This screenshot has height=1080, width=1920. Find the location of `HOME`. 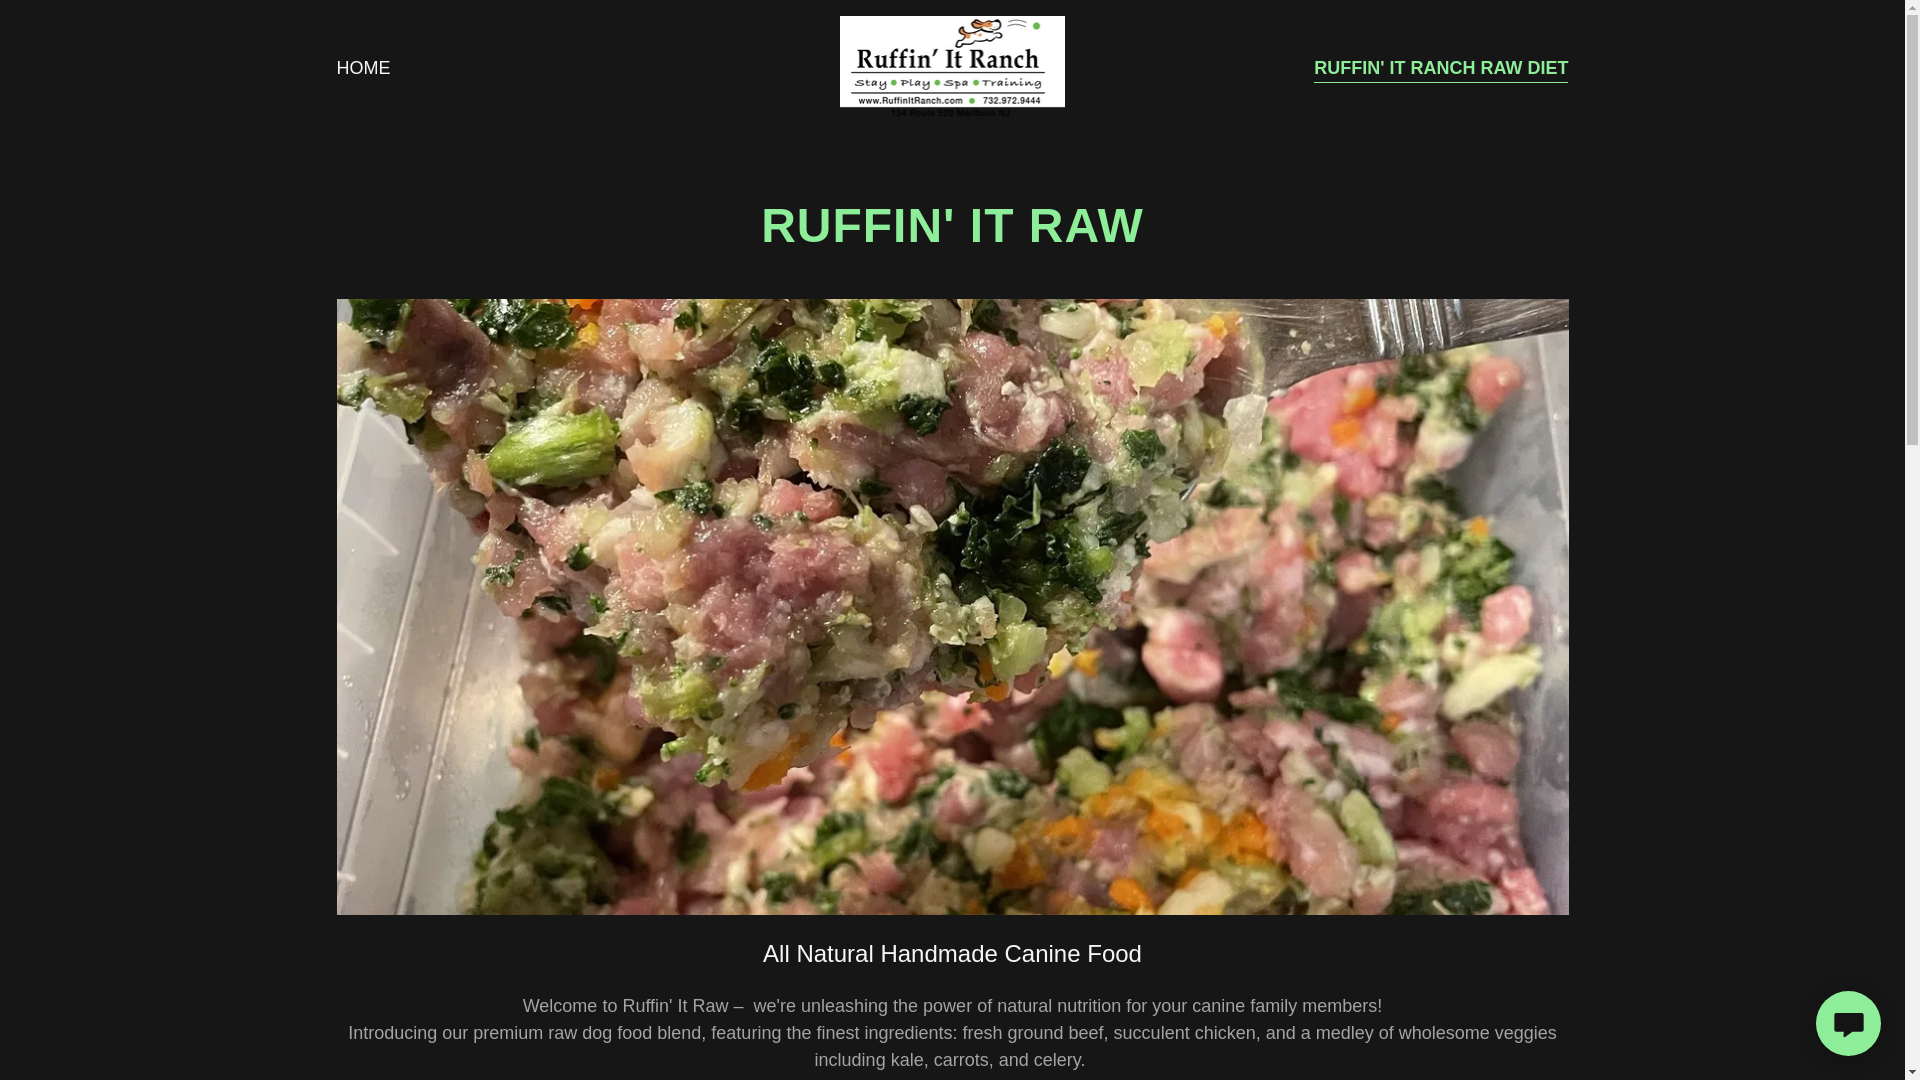

HOME is located at coordinates (362, 68).